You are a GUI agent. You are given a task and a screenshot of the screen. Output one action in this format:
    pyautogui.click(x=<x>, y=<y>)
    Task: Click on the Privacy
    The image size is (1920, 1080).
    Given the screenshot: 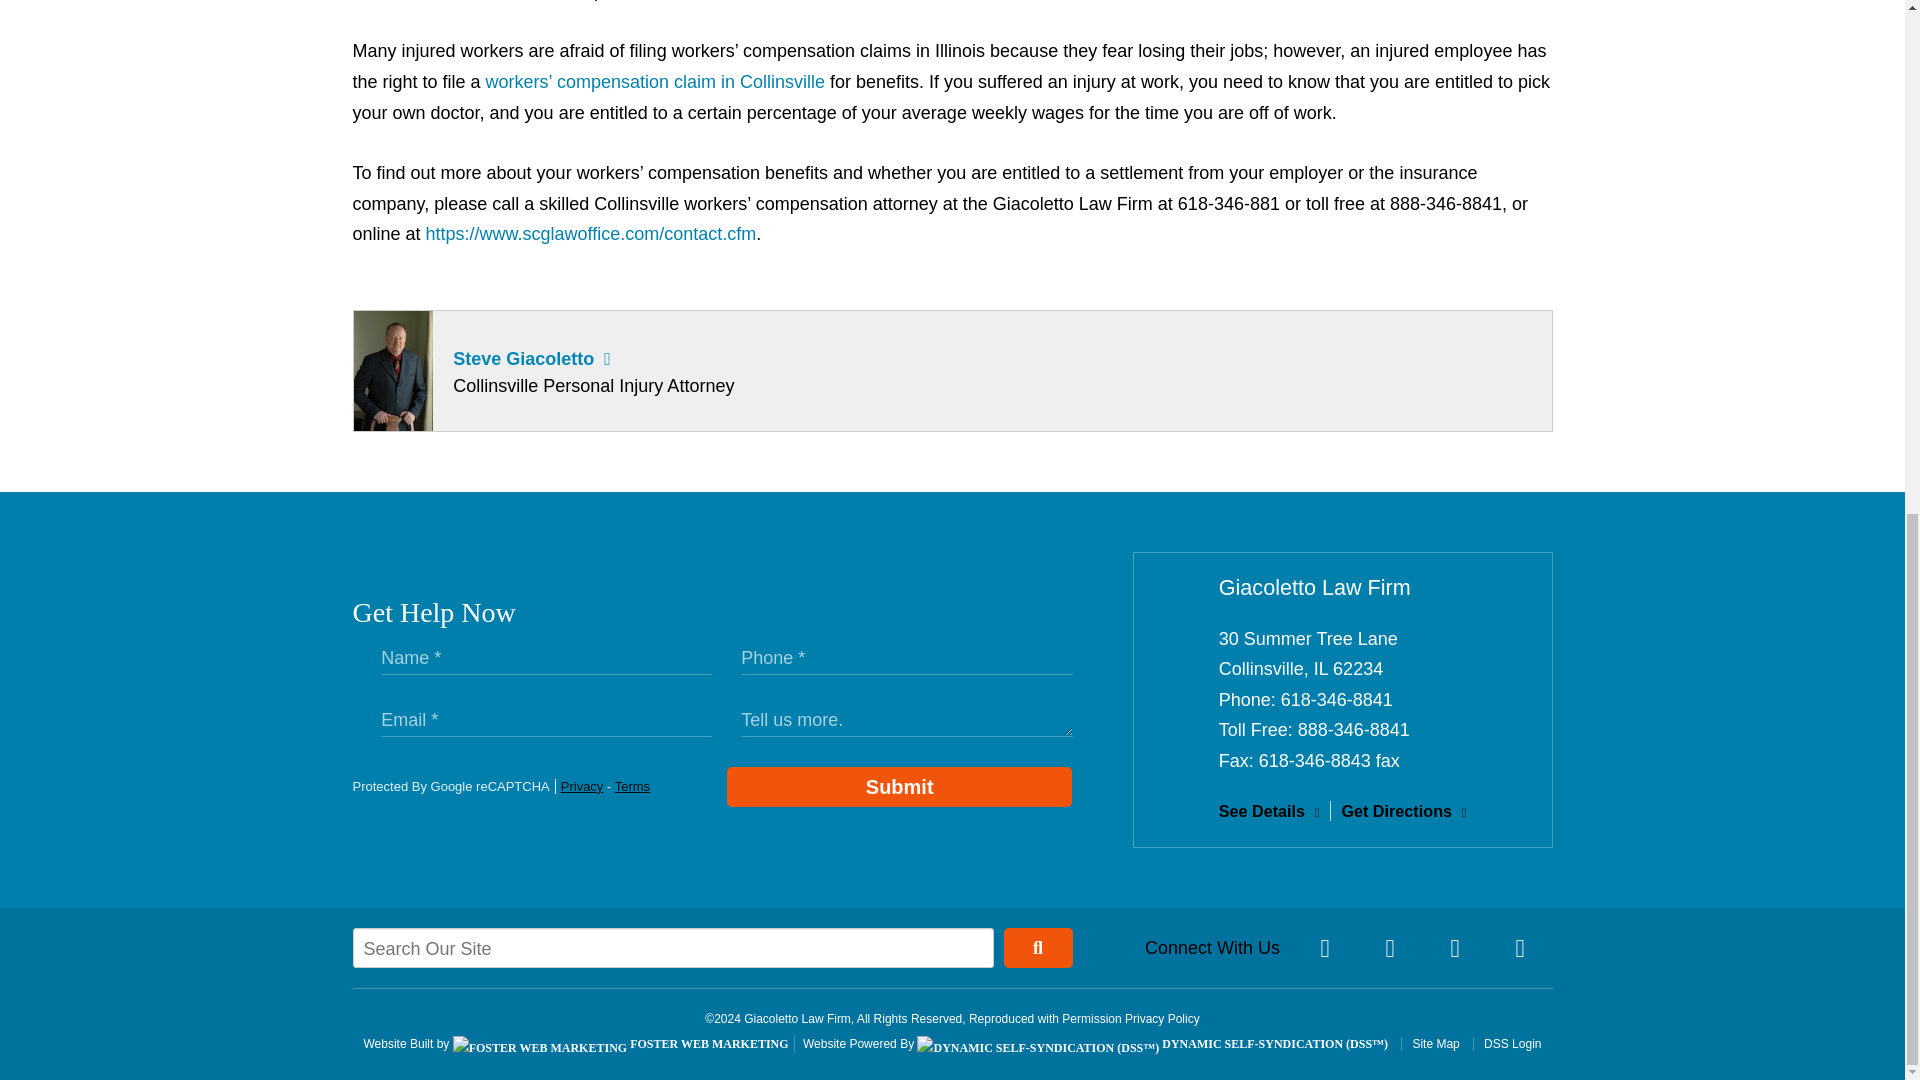 What is the action you would take?
    pyautogui.click(x=582, y=786)
    